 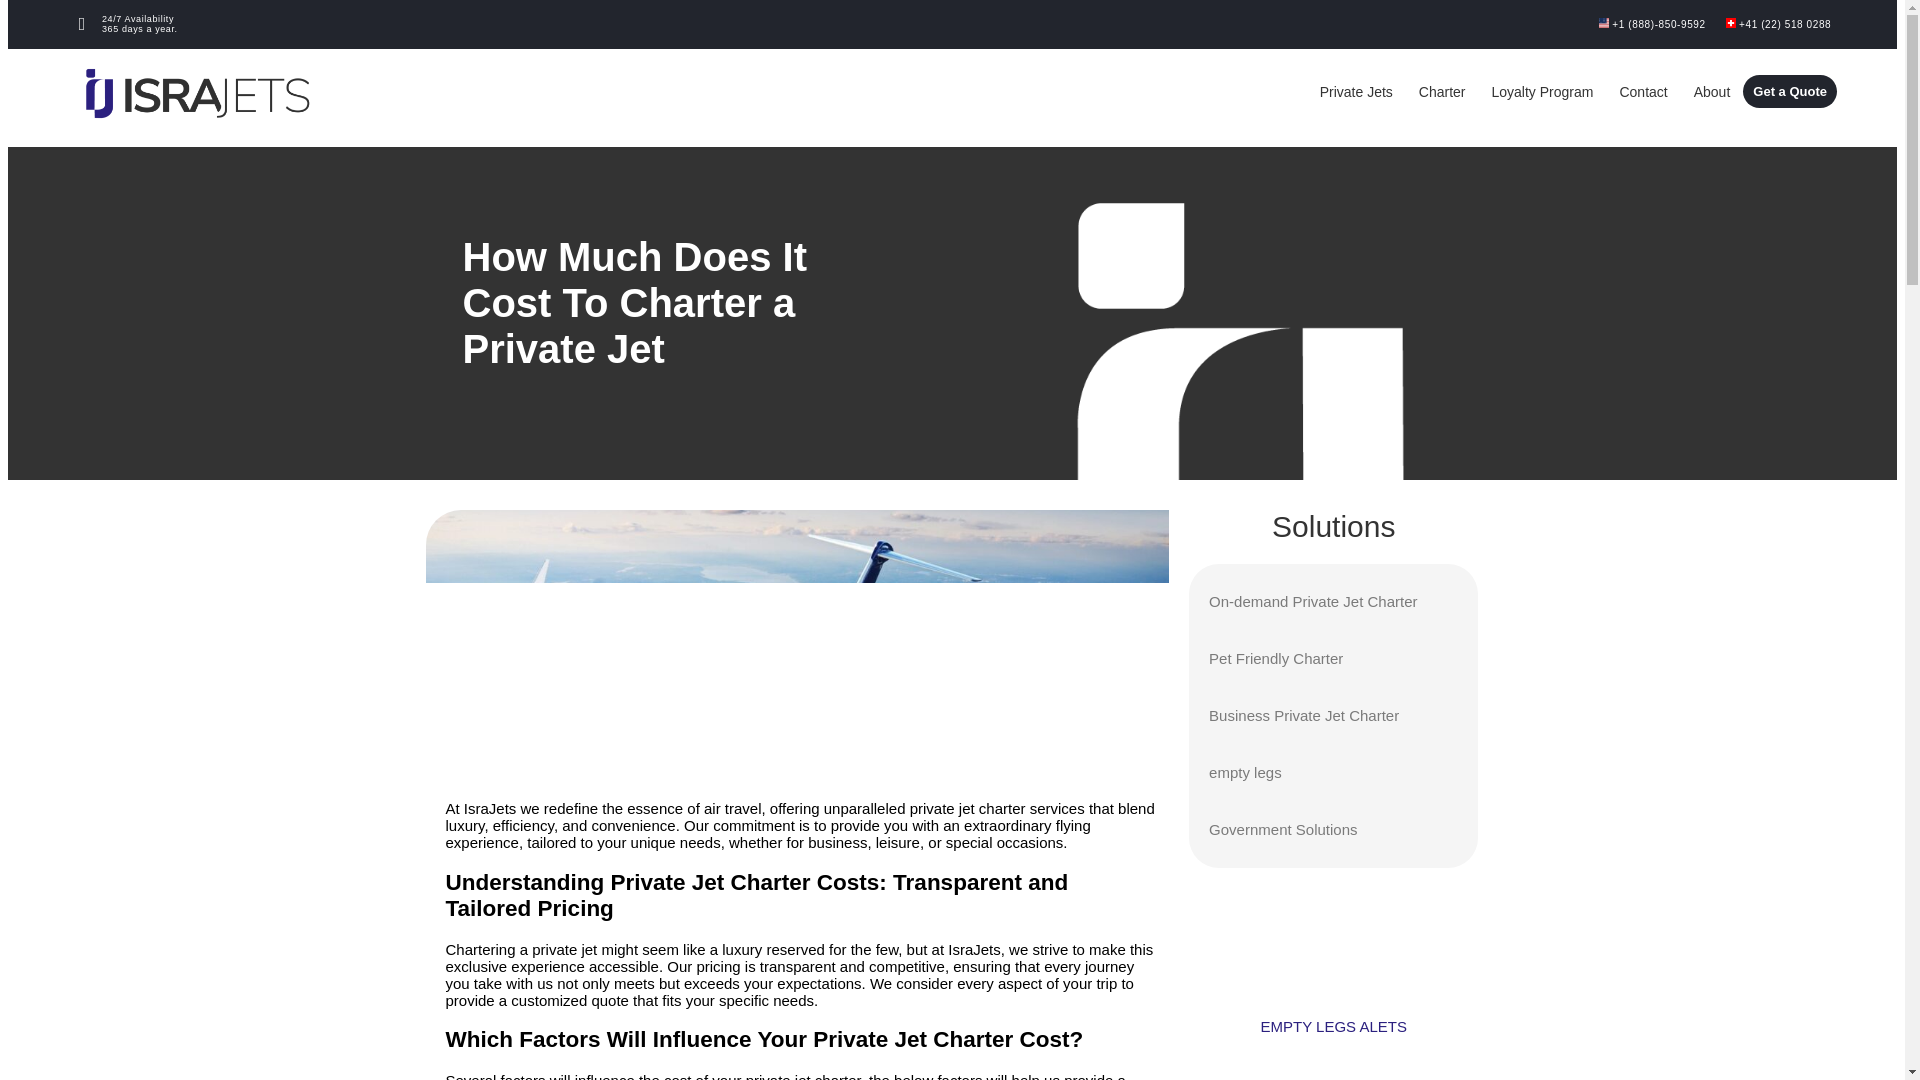 I want to click on Loyalty Program, so click(x=1542, y=92).